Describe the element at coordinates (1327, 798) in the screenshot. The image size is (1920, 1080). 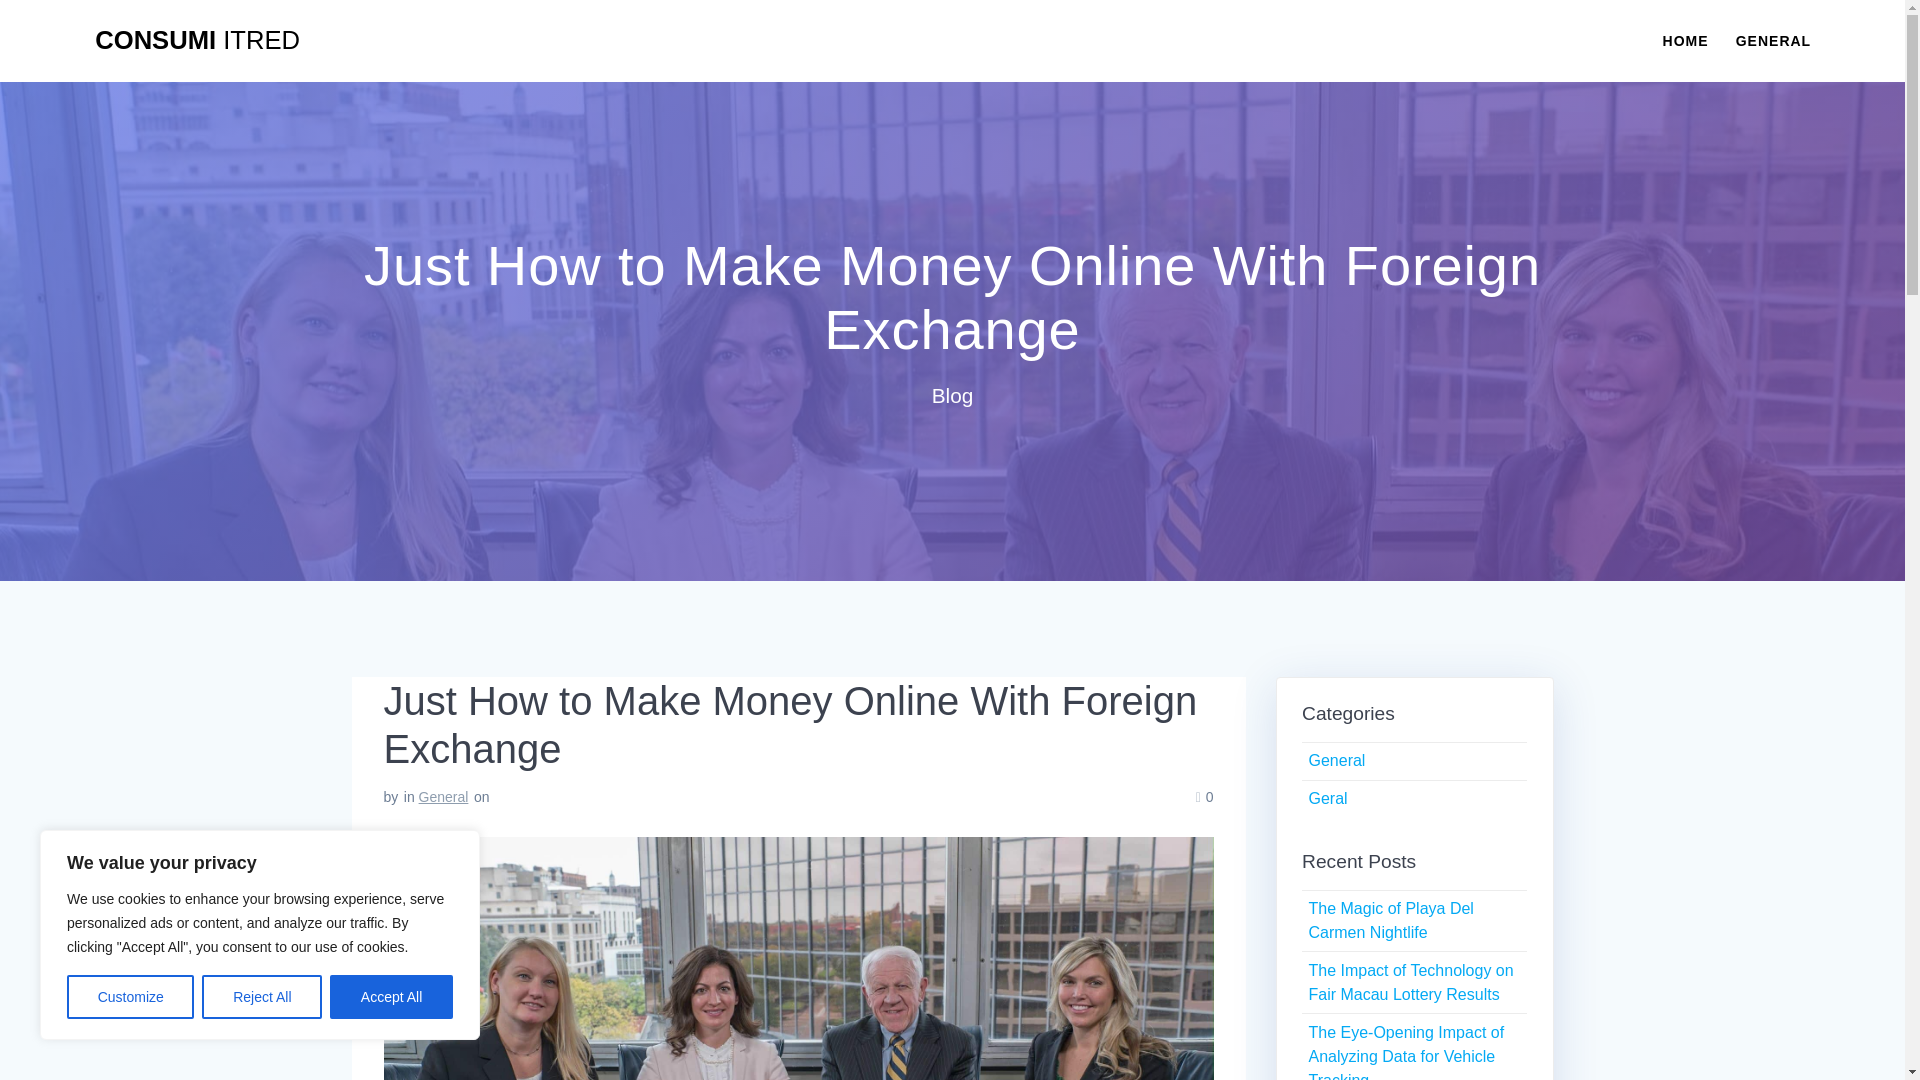
I see `Geral` at that location.